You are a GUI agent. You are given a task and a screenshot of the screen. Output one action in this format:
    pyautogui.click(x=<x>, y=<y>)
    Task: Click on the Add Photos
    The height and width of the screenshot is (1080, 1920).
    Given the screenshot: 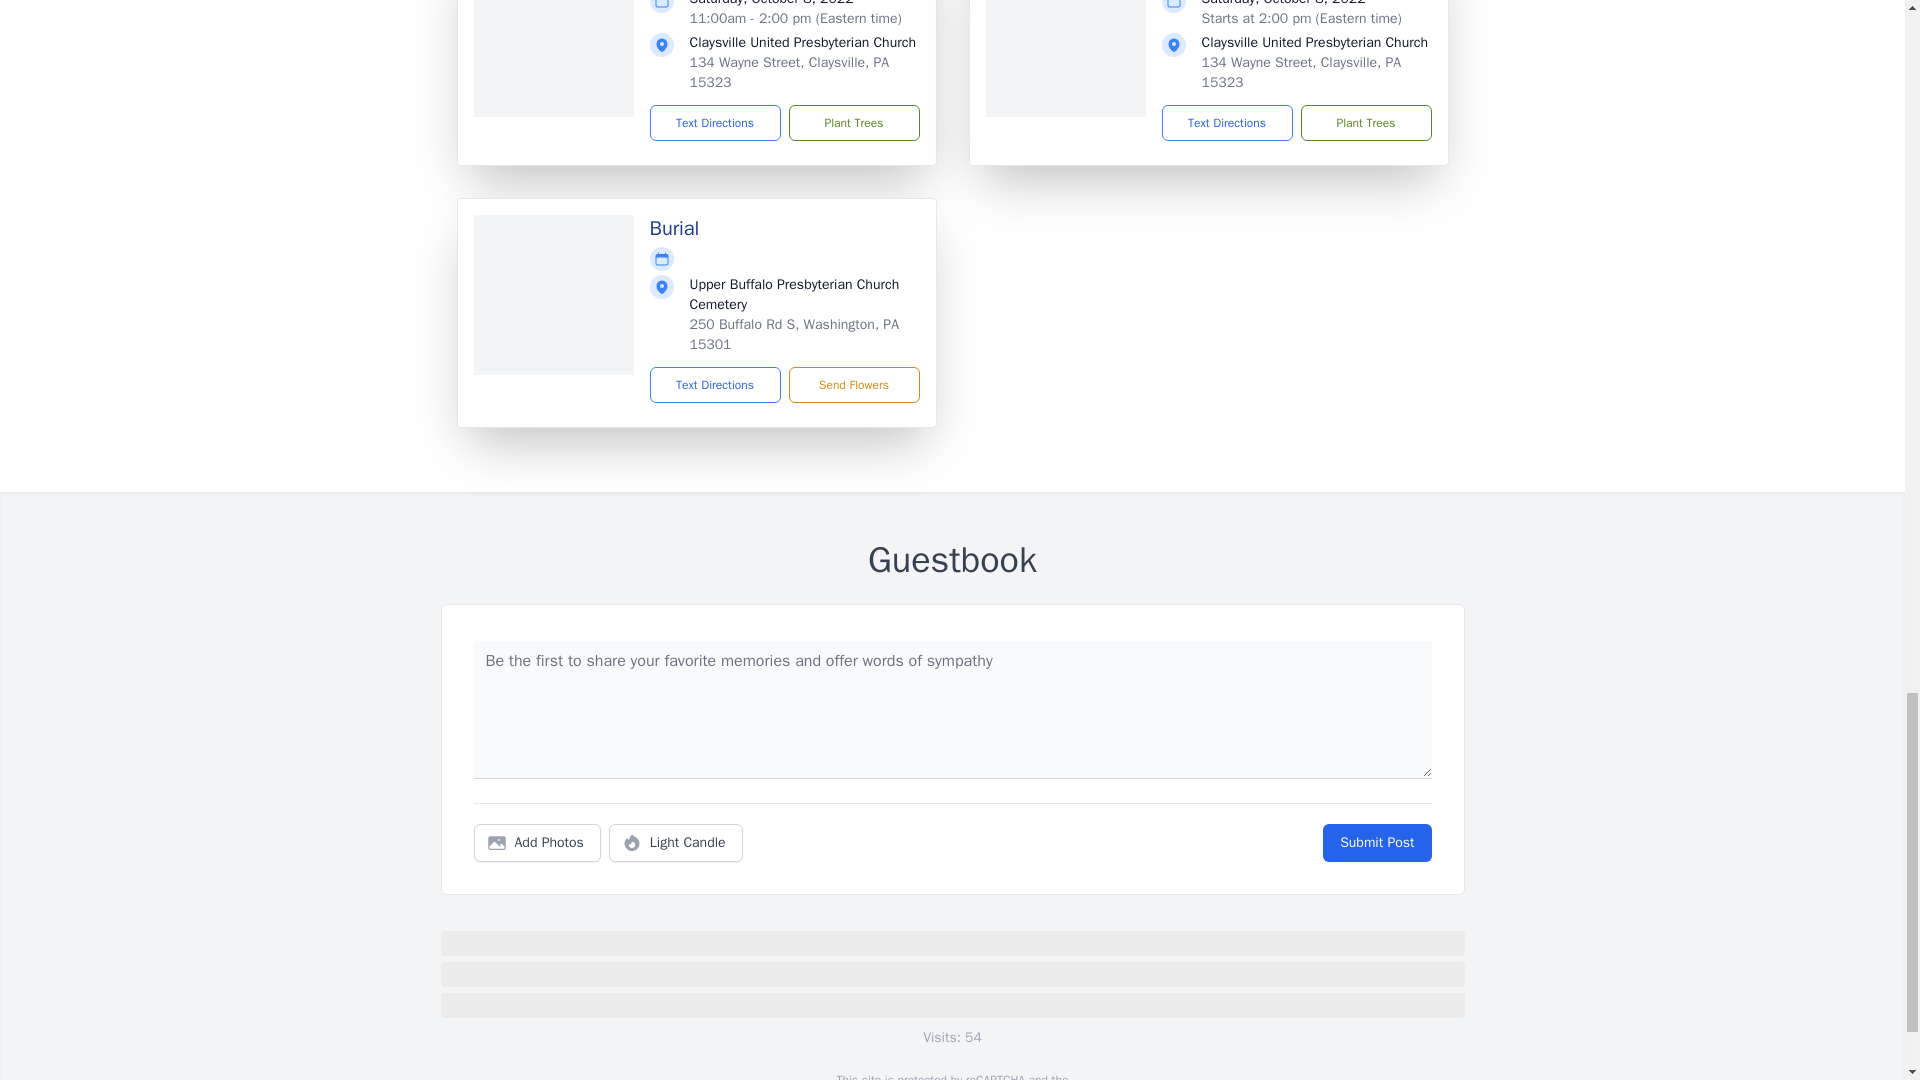 What is the action you would take?
    pyautogui.click(x=537, y=842)
    